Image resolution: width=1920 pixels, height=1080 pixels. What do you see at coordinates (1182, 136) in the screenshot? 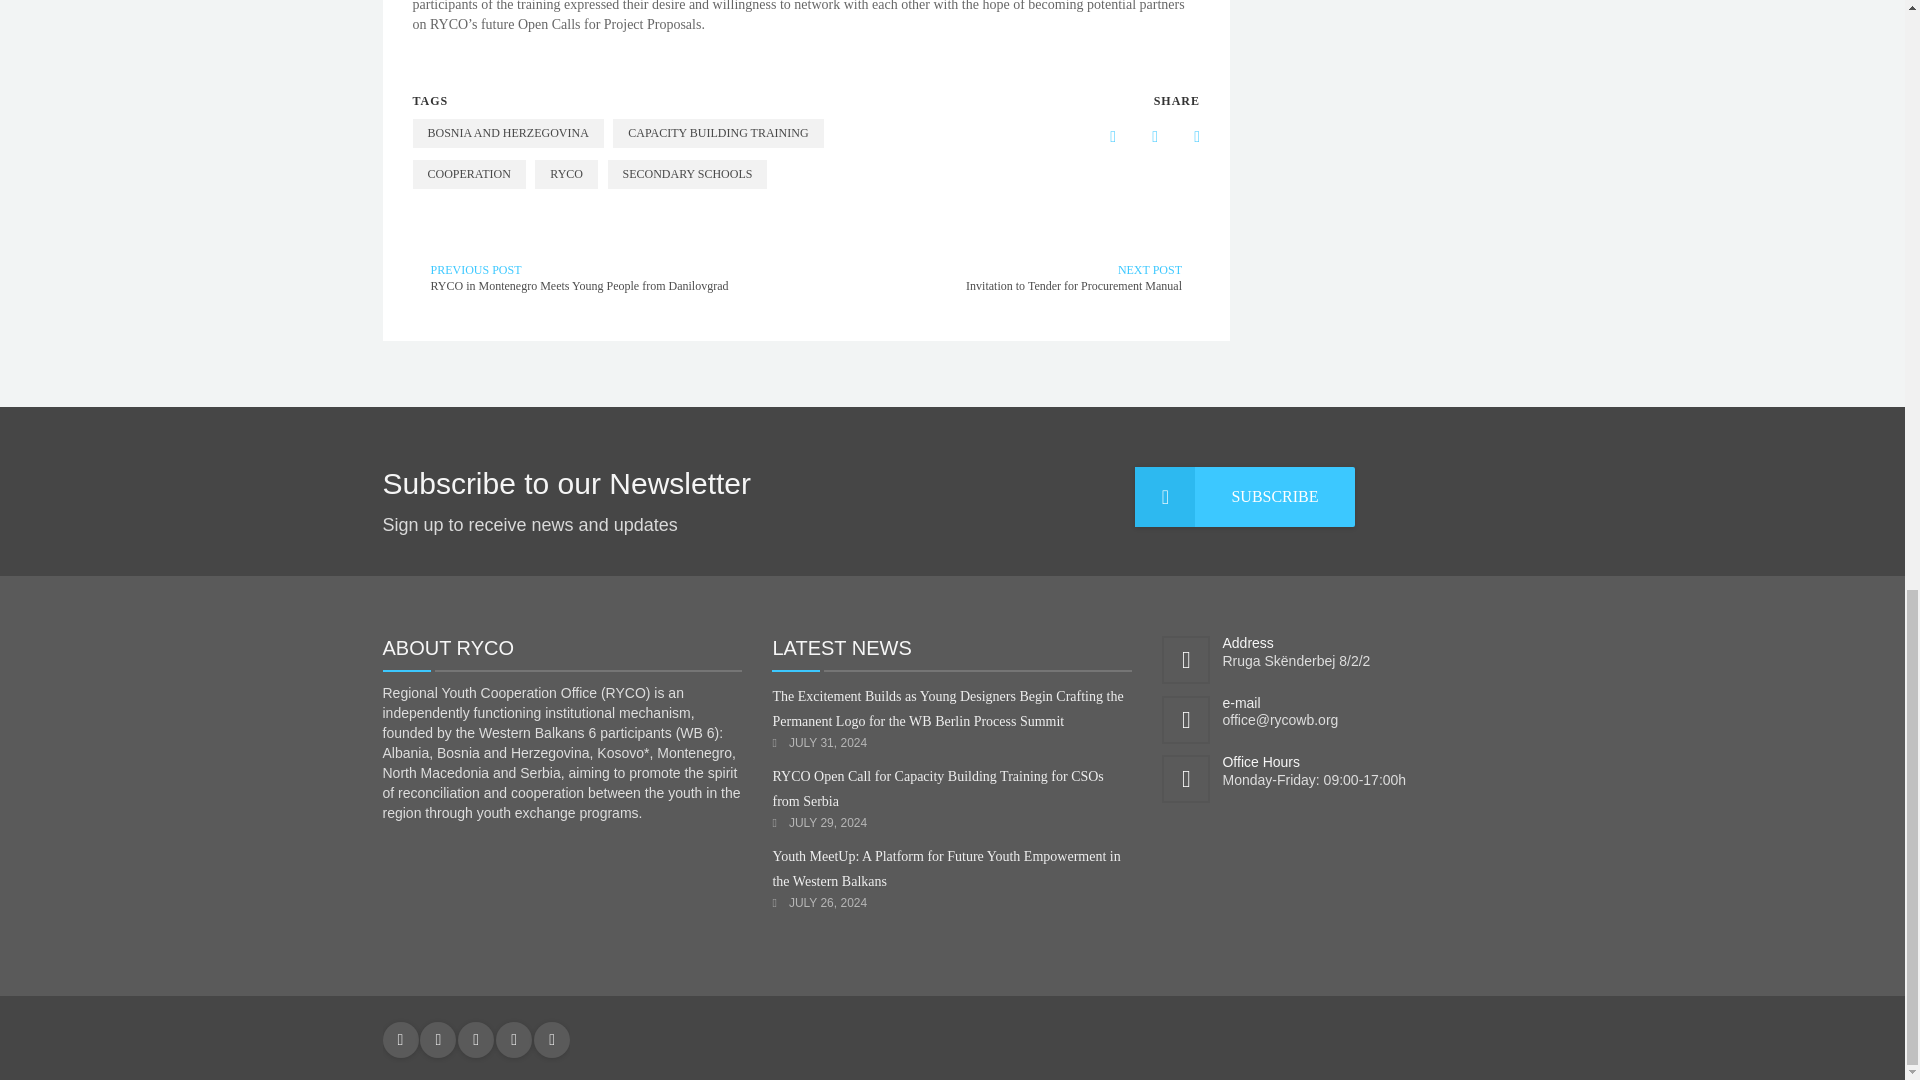
I see `Tweet` at bounding box center [1182, 136].